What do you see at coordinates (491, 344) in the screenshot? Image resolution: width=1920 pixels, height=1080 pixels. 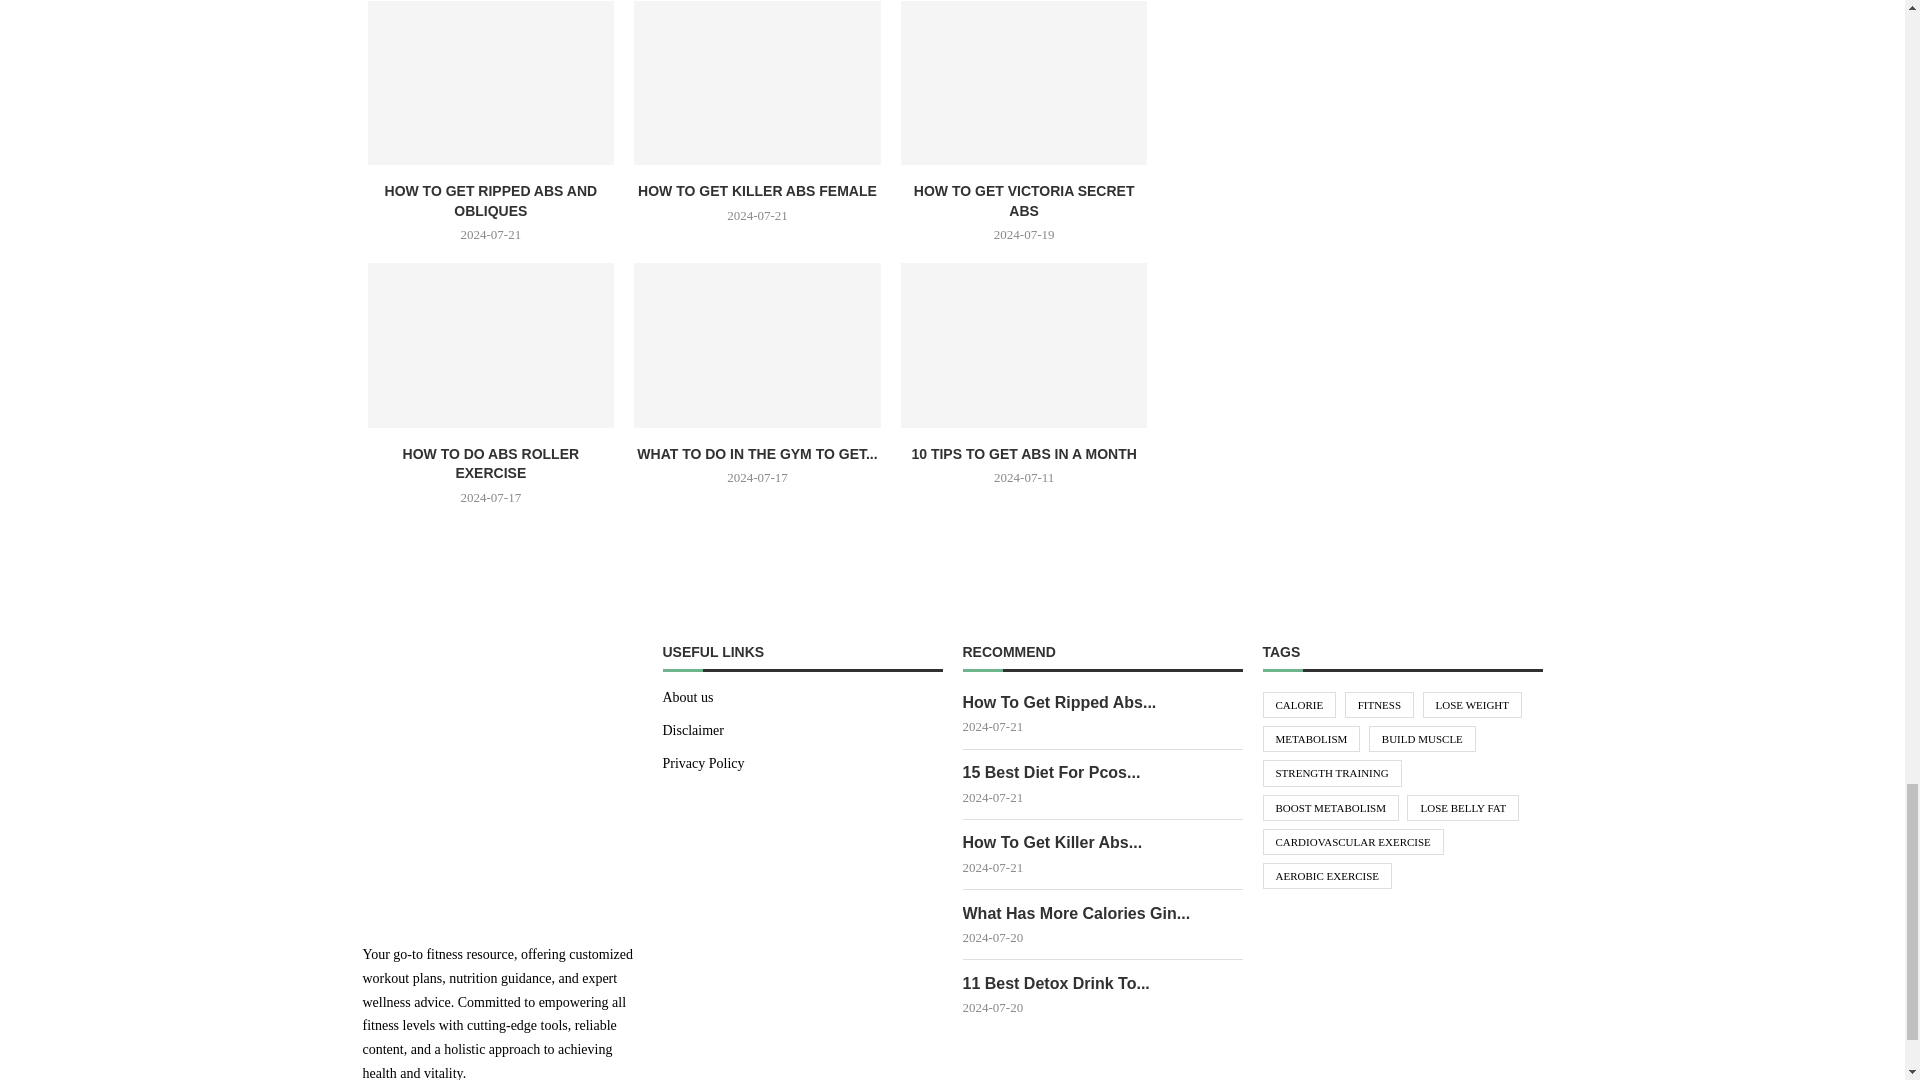 I see `How To Do Abs Roller Exercise` at bounding box center [491, 344].